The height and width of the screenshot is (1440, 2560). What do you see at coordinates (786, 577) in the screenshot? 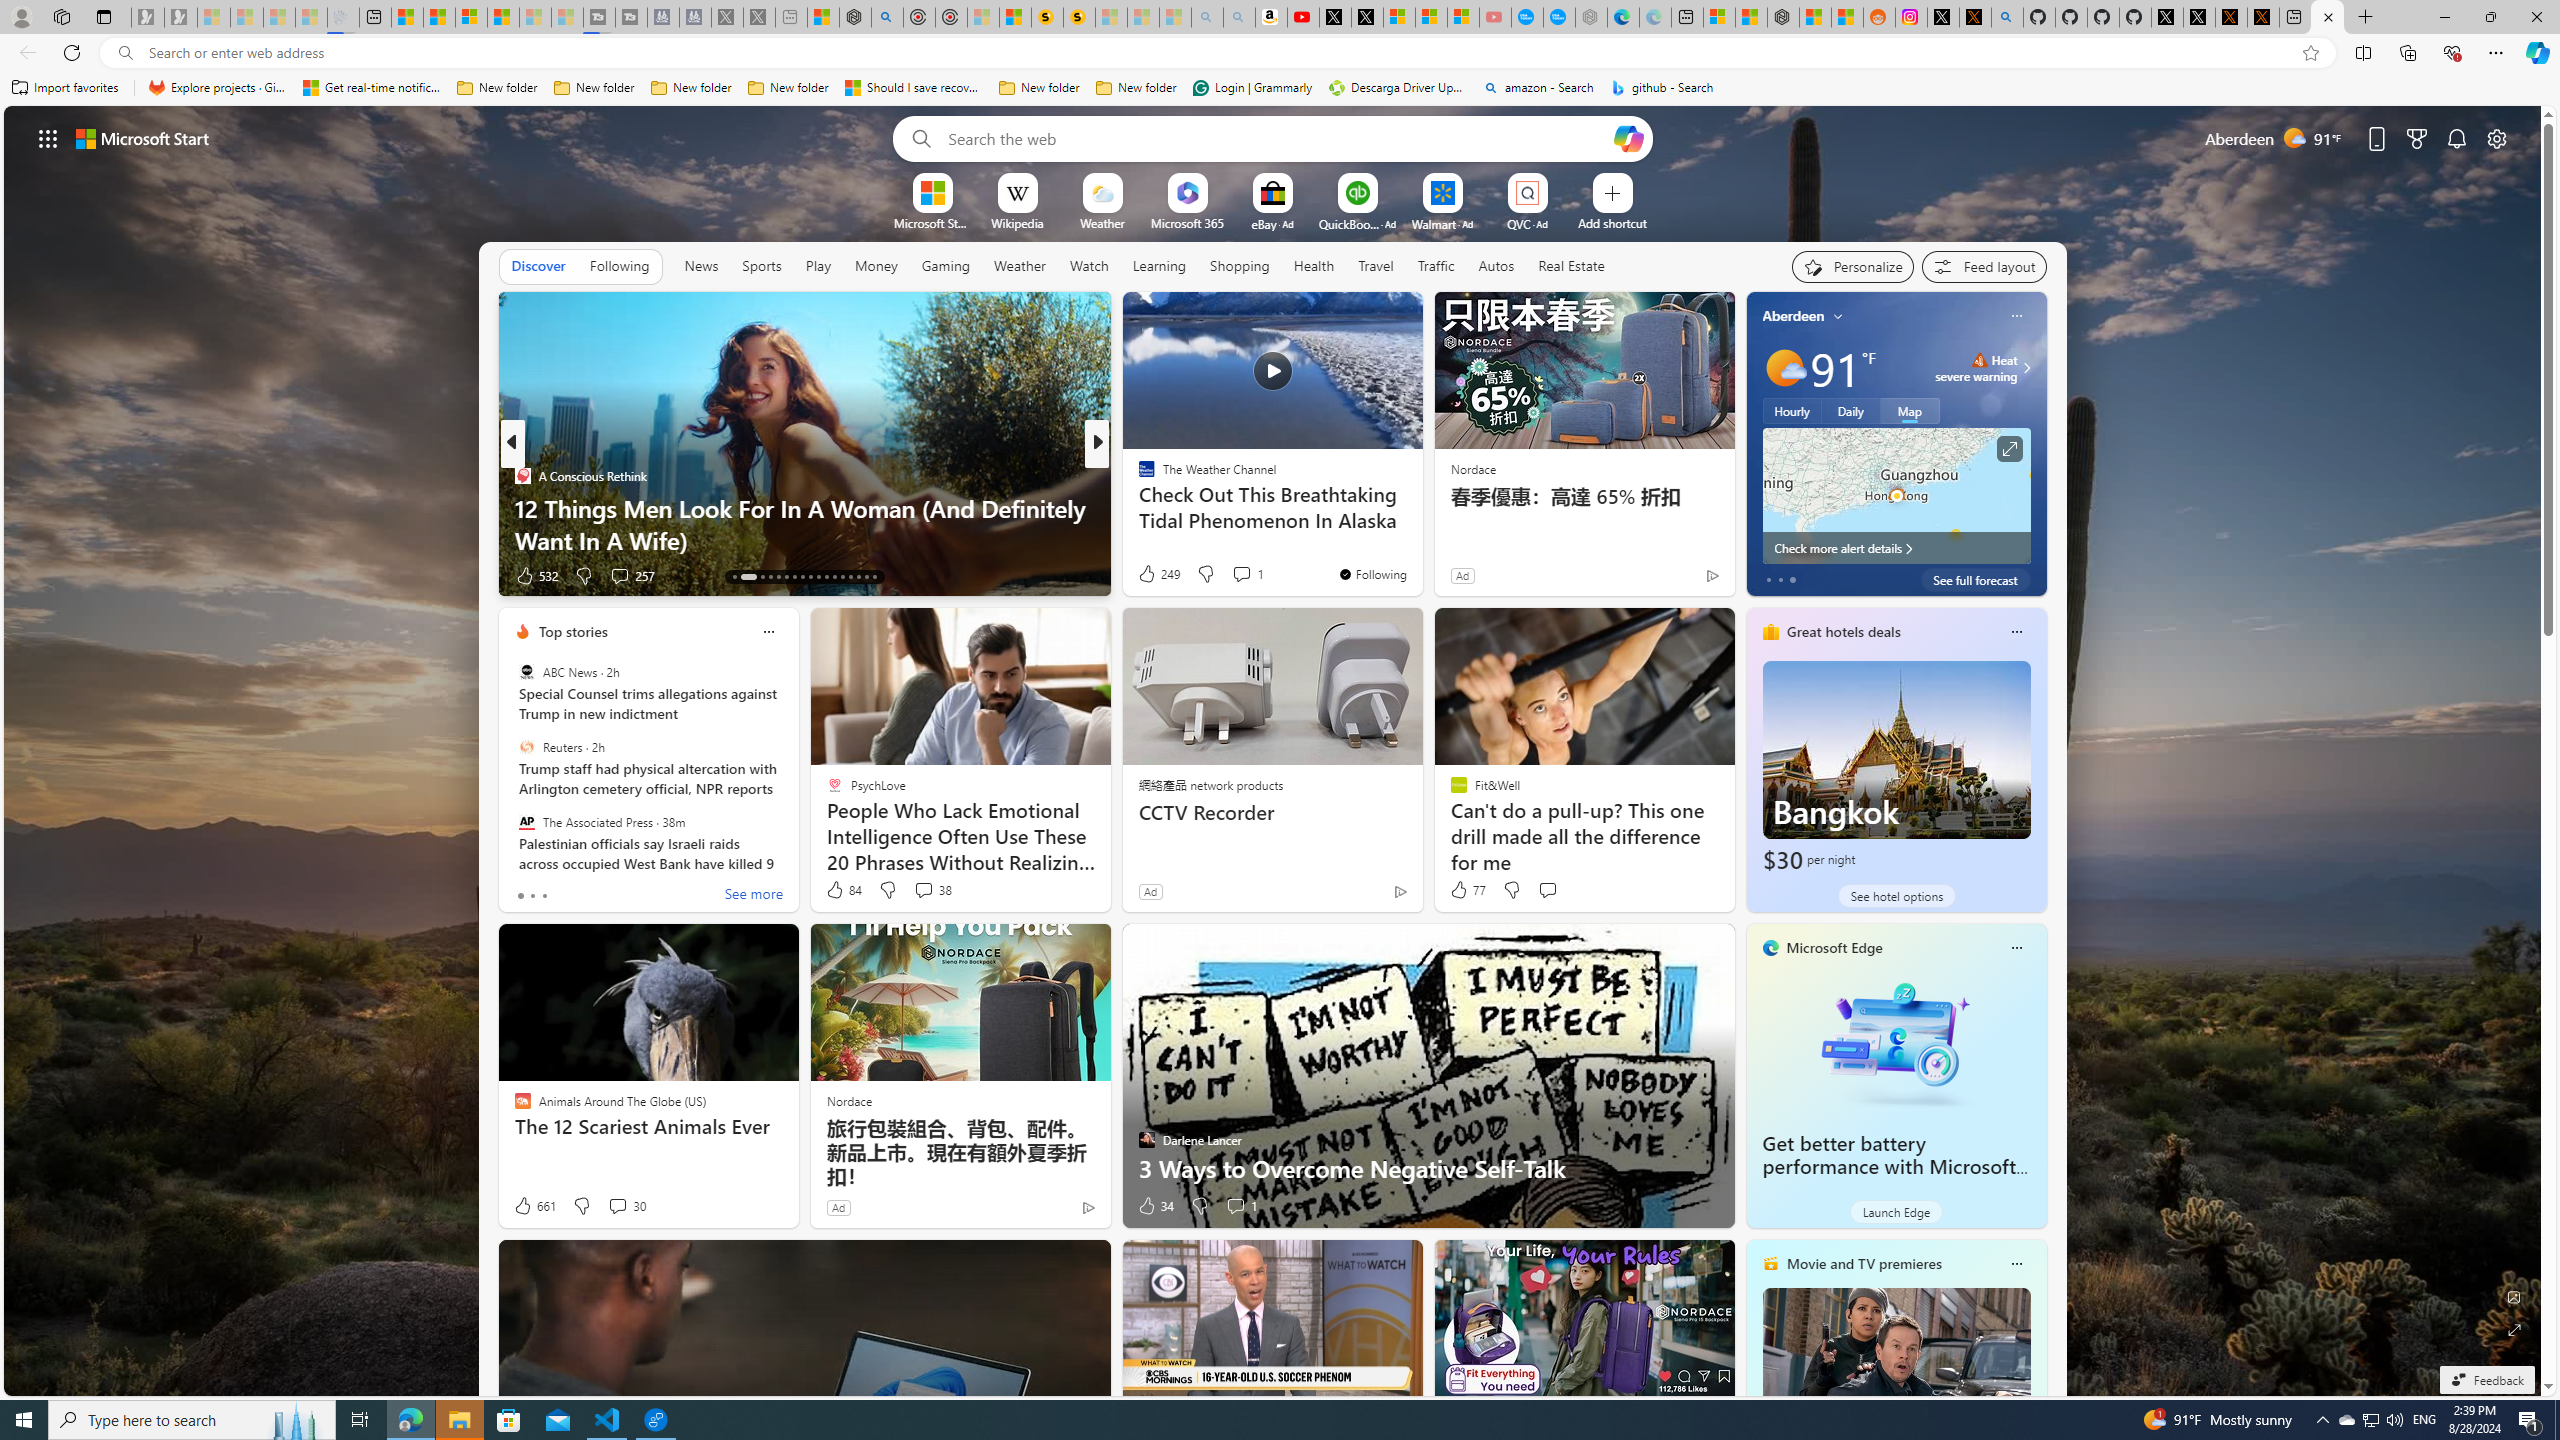
I see `AutomationID: tab-18` at bounding box center [786, 577].